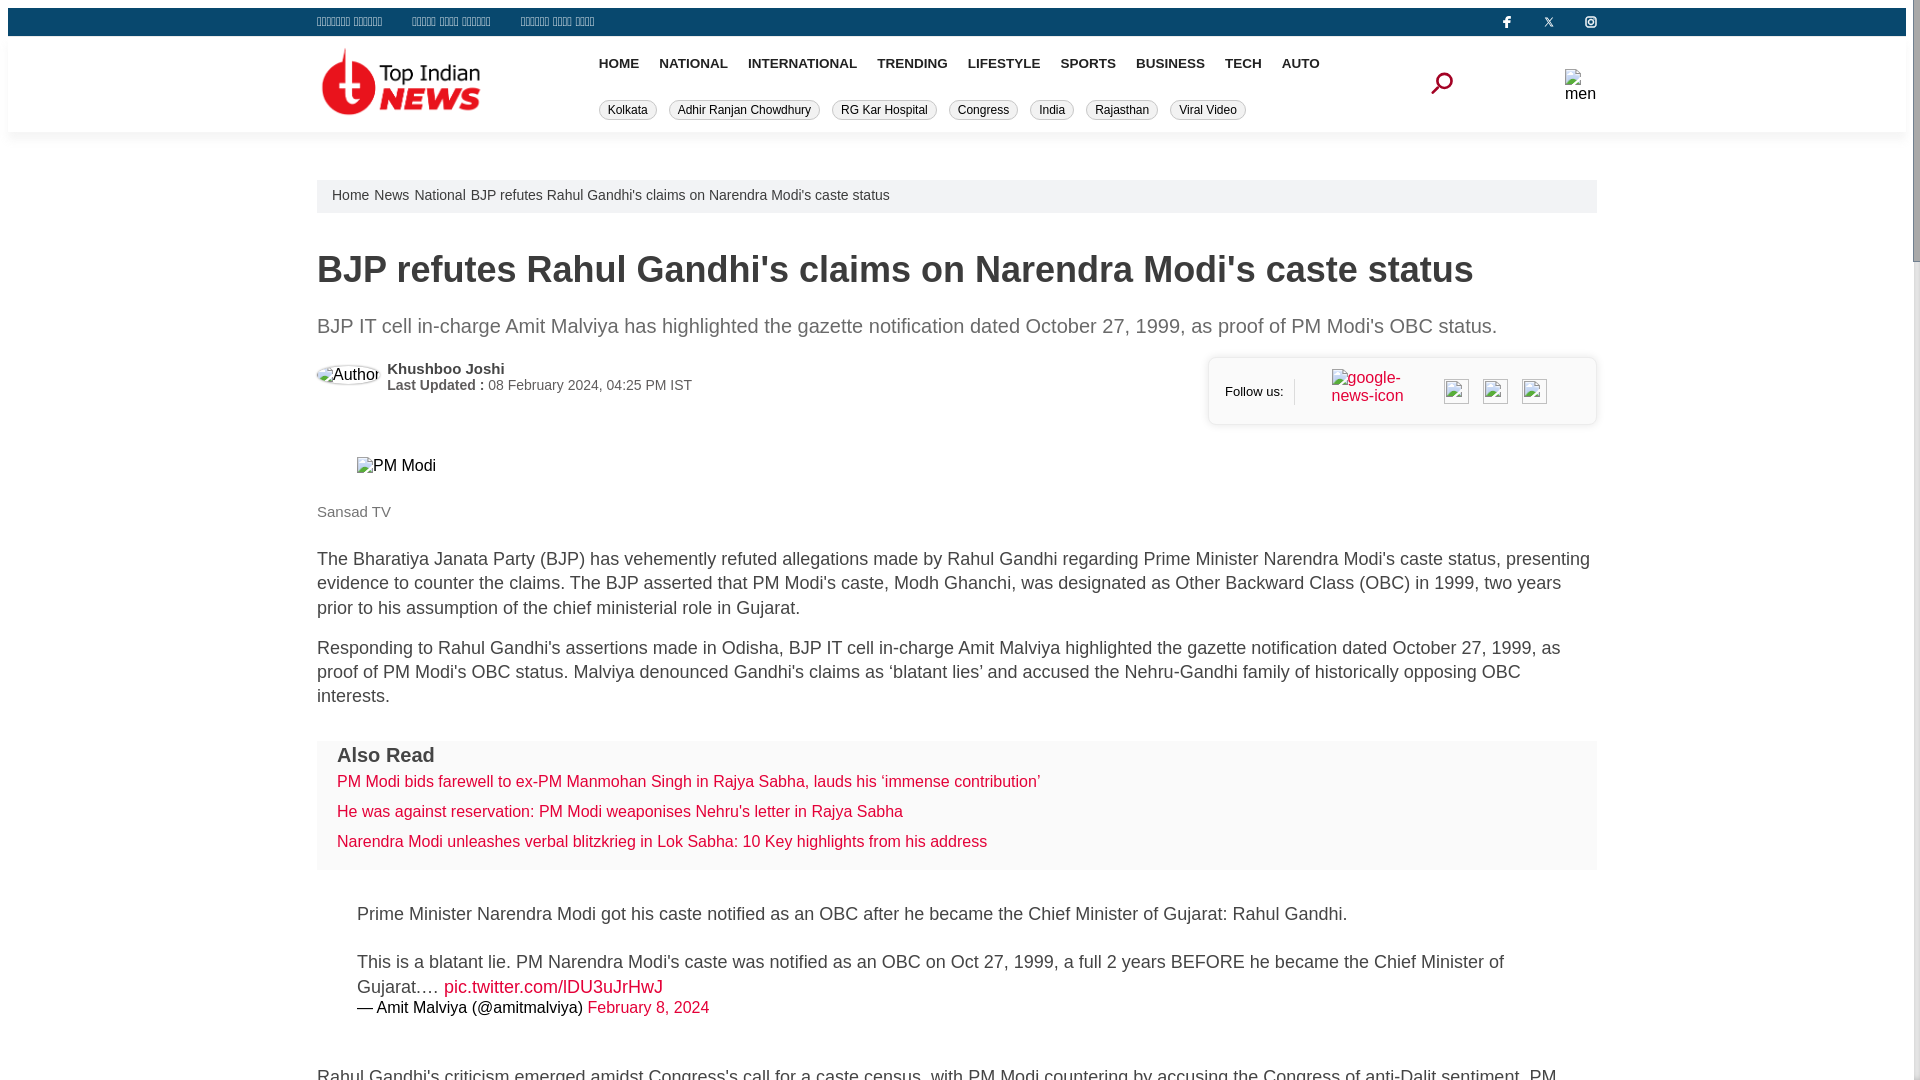 The width and height of the screenshot is (1920, 1080). Describe the element at coordinates (1494, 390) in the screenshot. I see `Top Indian News Facebook` at that location.